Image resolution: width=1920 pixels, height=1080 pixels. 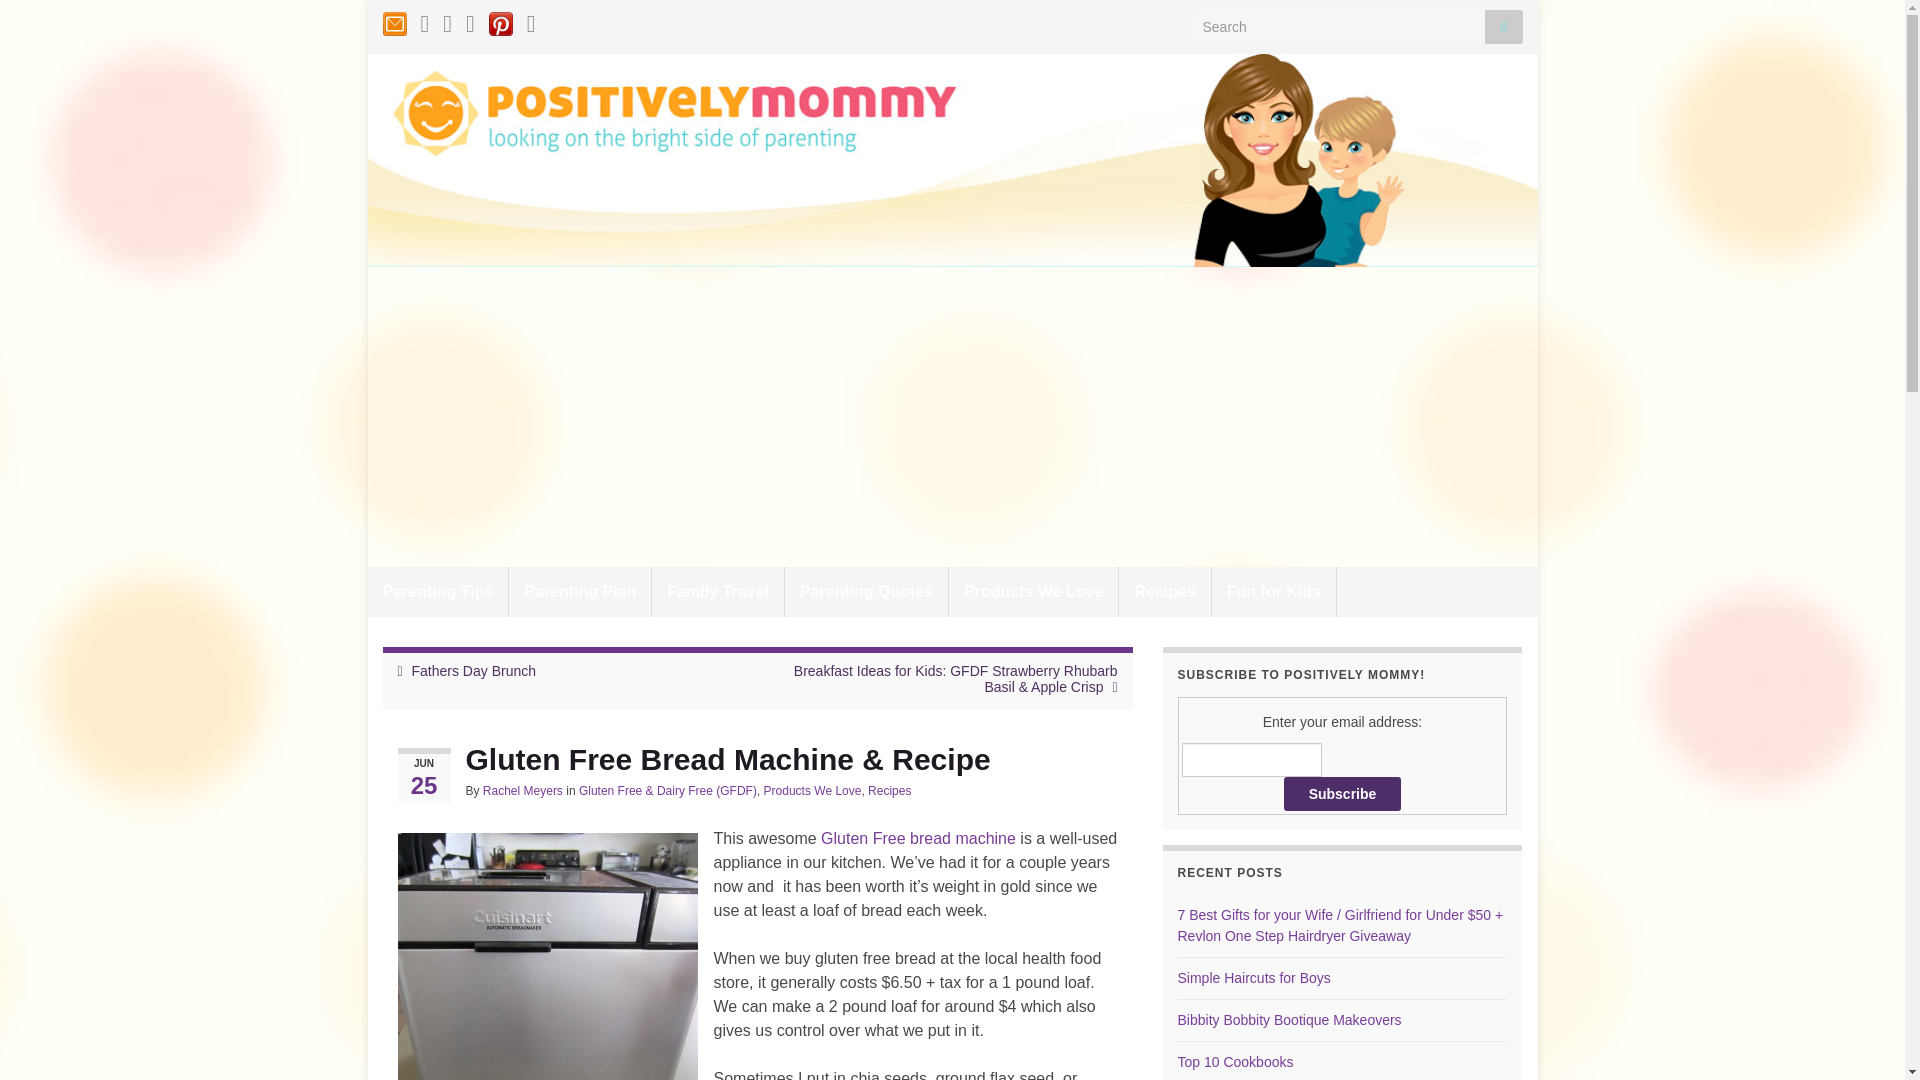 What do you see at coordinates (888, 791) in the screenshot?
I see `Recipes` at bounding box center [888, 791].